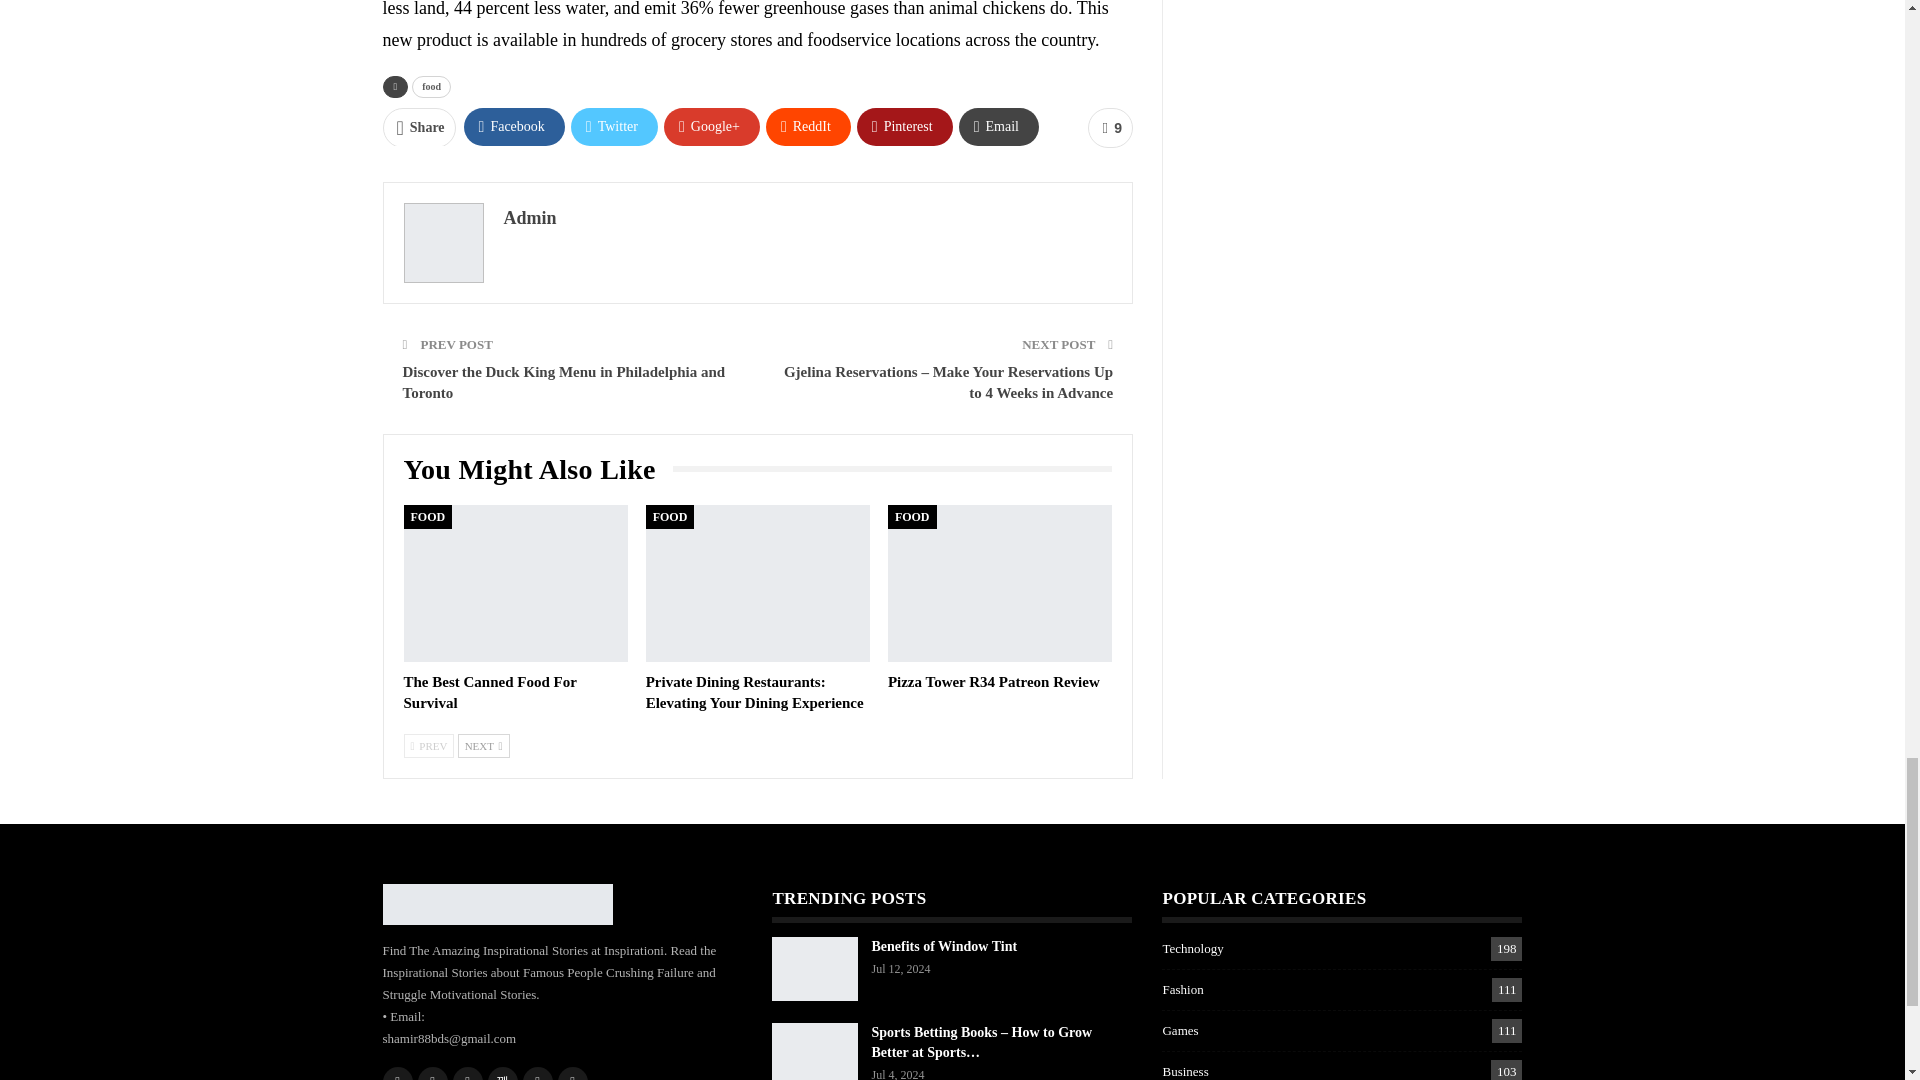 Image resolution: width=1920 pixels, height=1080 pixels. I want to click on Pizza Tower R34 Patreon Review, so click(999, 584).